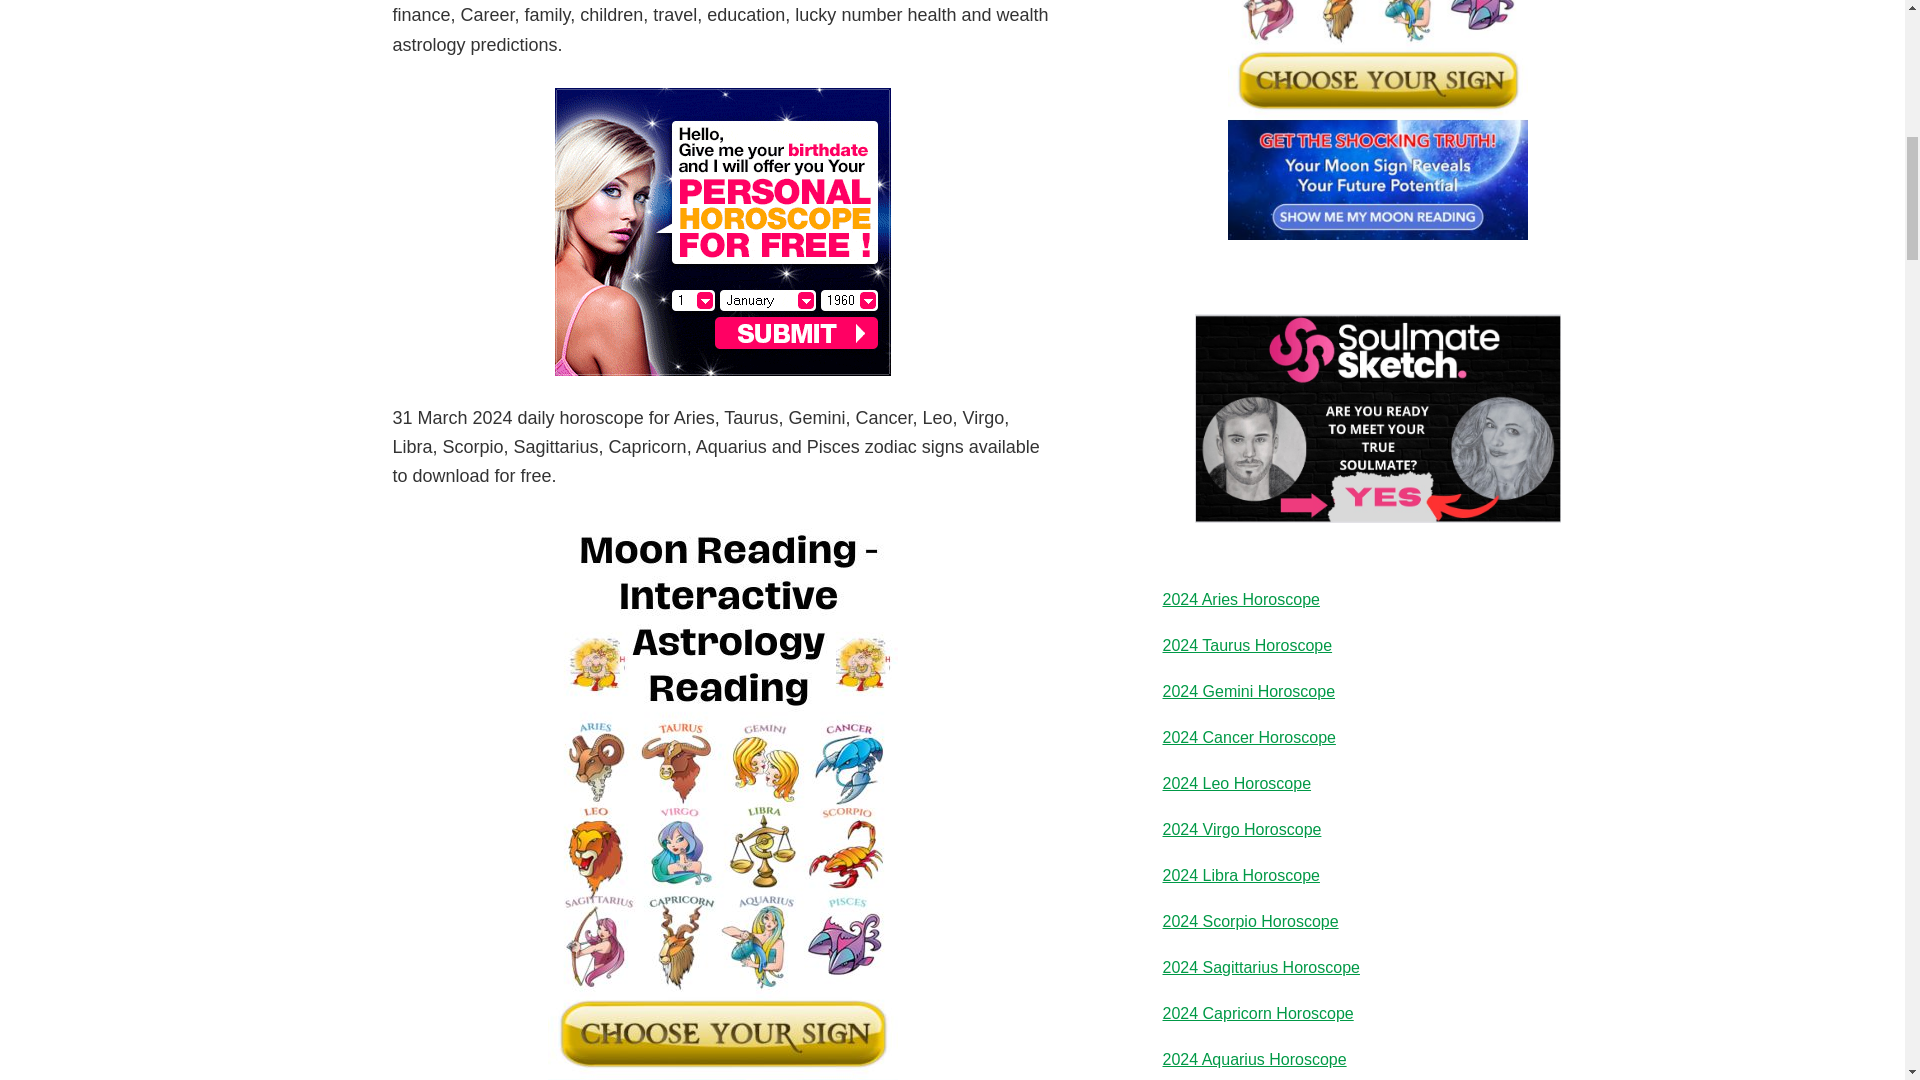 This screenshot has width=1920, height=1080. I want to click on 2024 Virgo Horoscope, so click(1240, 829).